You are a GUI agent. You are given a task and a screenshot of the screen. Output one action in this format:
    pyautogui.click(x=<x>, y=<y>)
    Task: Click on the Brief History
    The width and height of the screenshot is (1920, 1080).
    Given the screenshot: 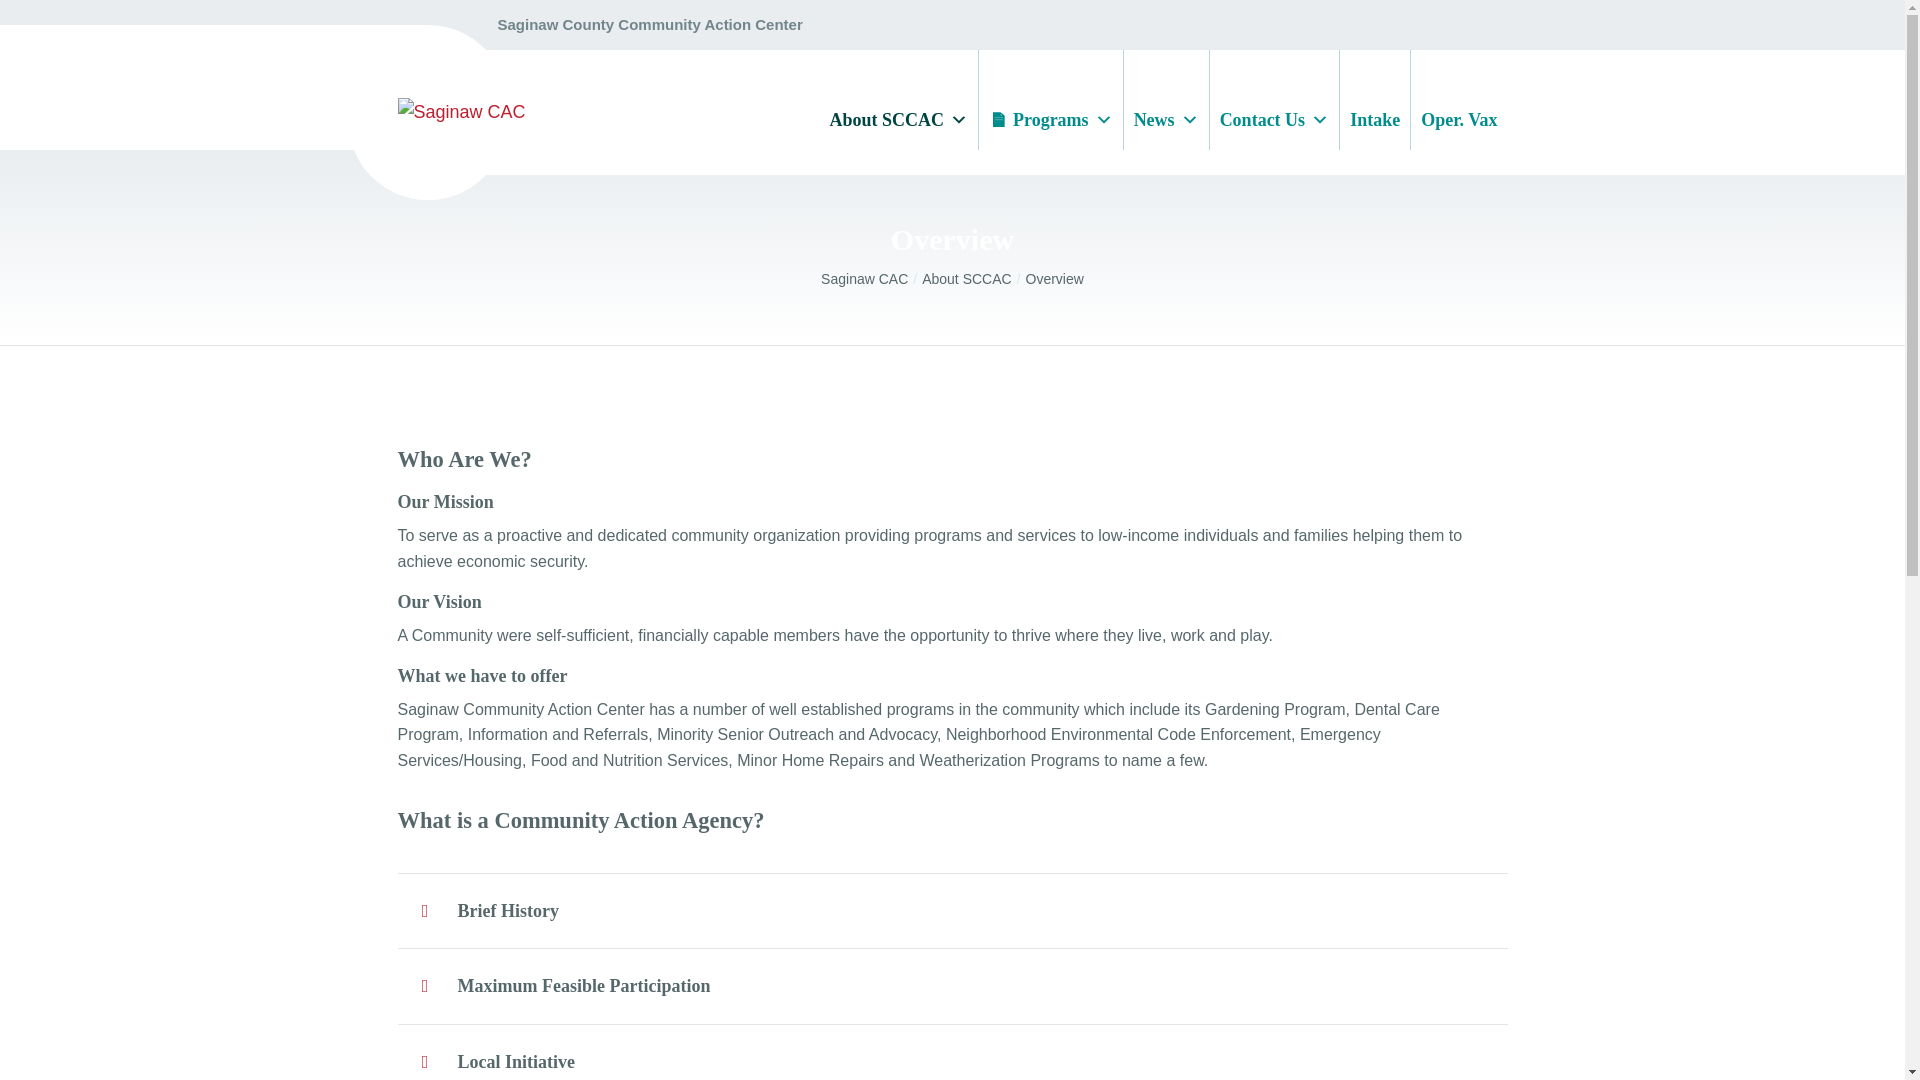 What is the action you would take?
    pyautogui.click(x=952, y=910)
    